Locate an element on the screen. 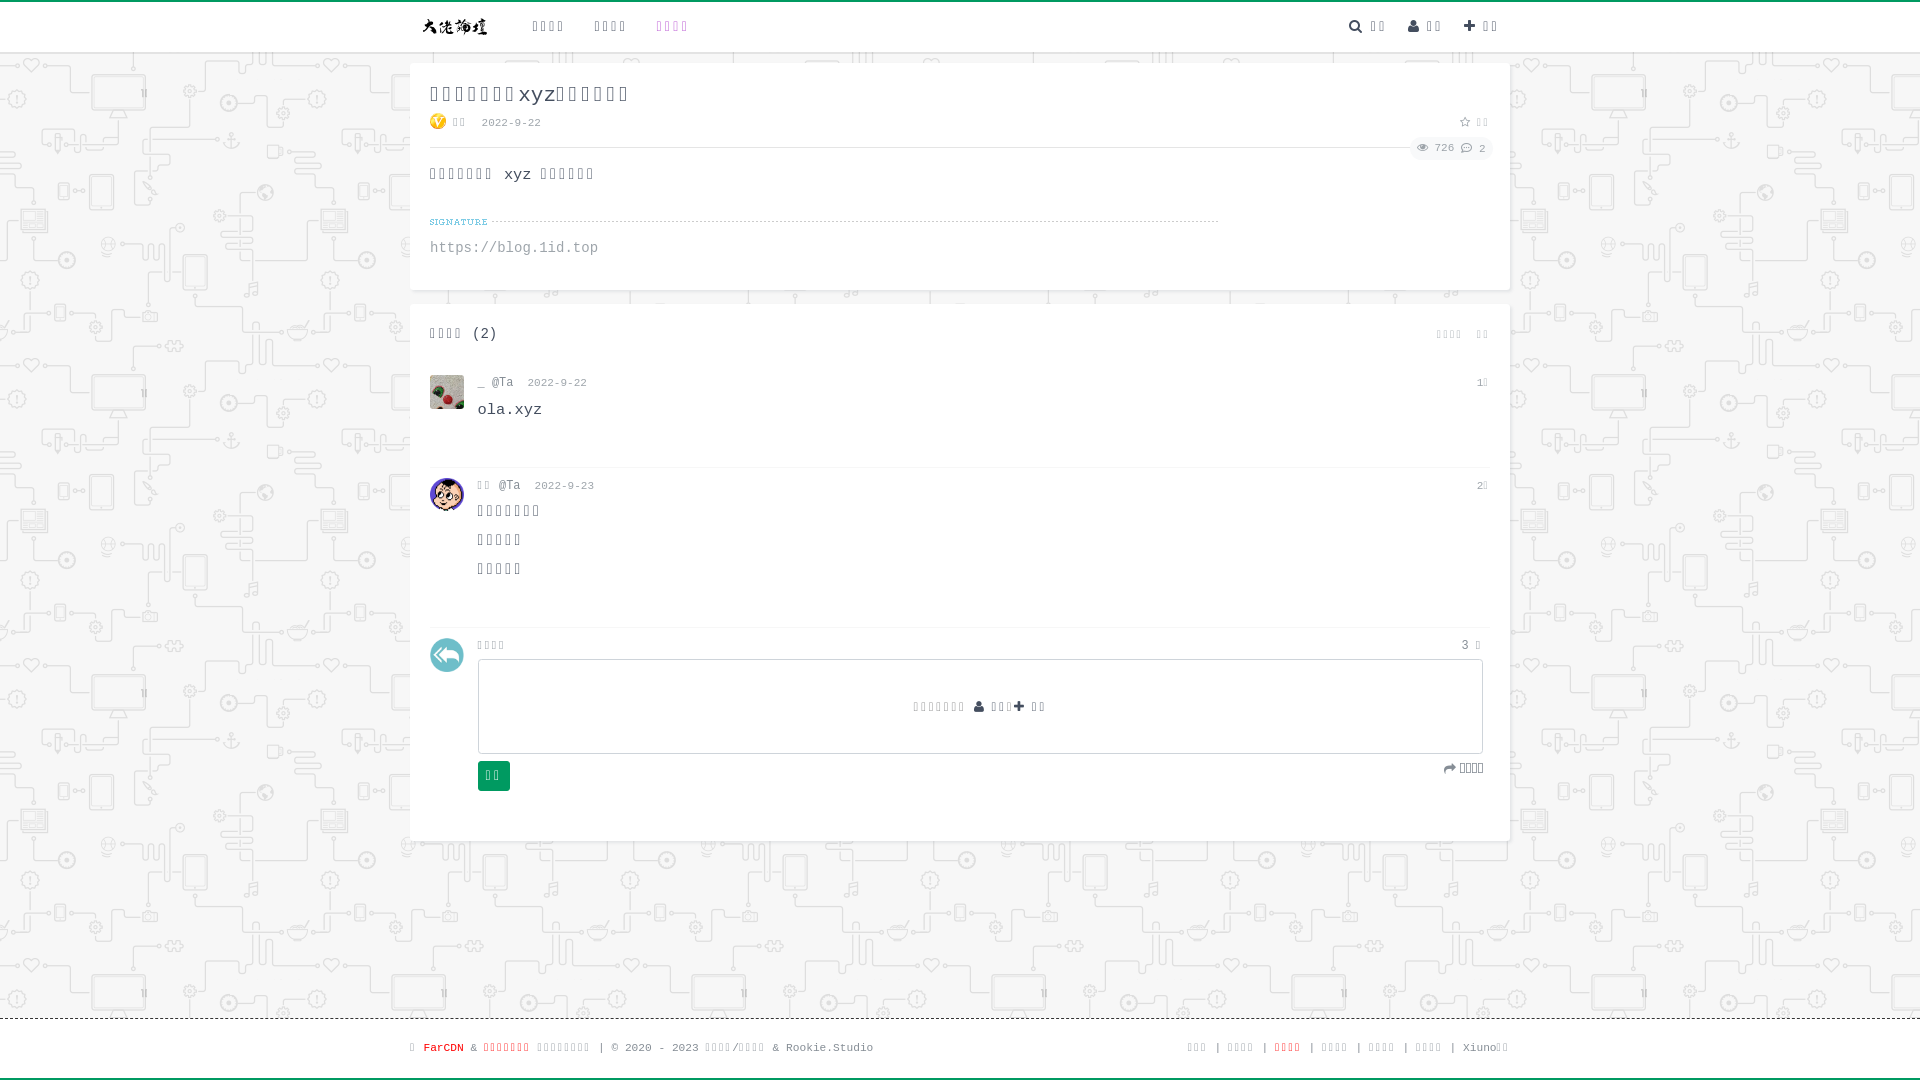 This screenshot has height=1080, width=1920. 2 is located at coordinates (1470, 148).